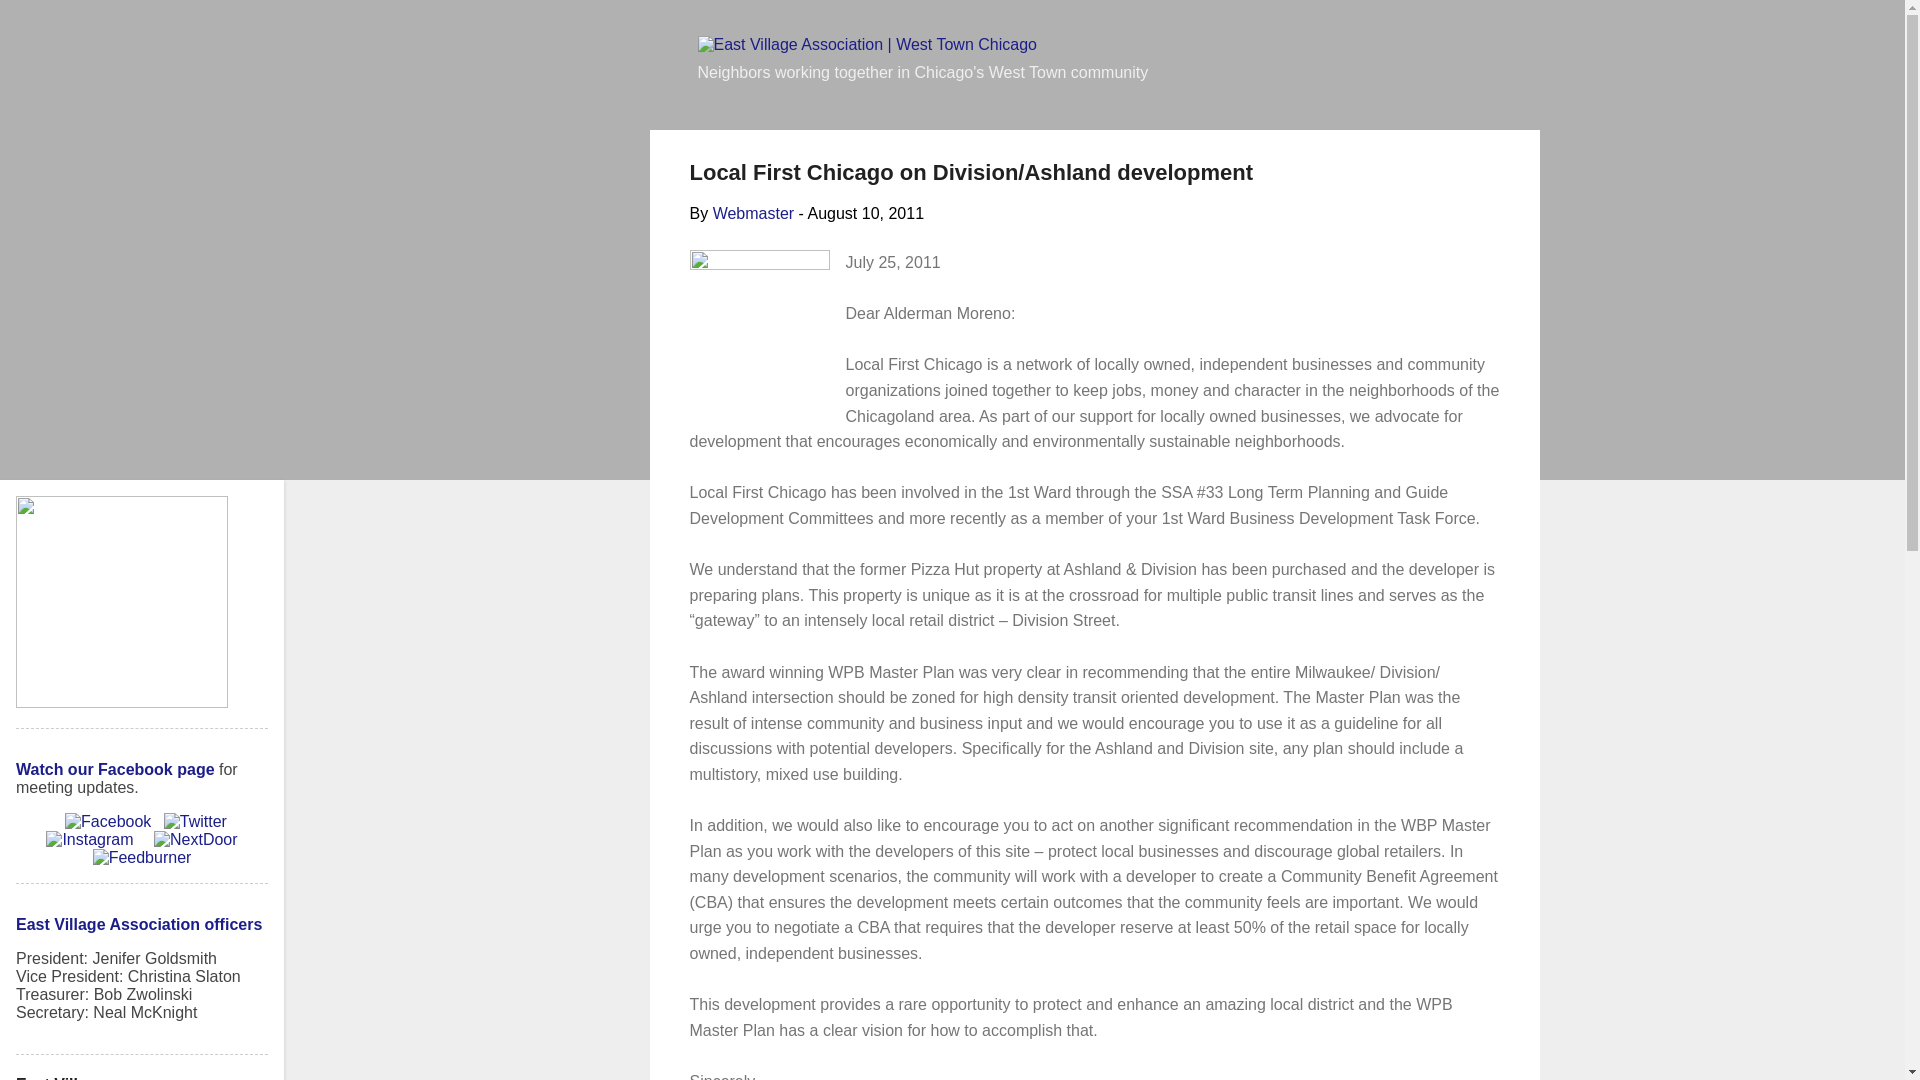 The width and height of the screenshot is (1920, 1080). I want to click on Search, so click(42, 24).